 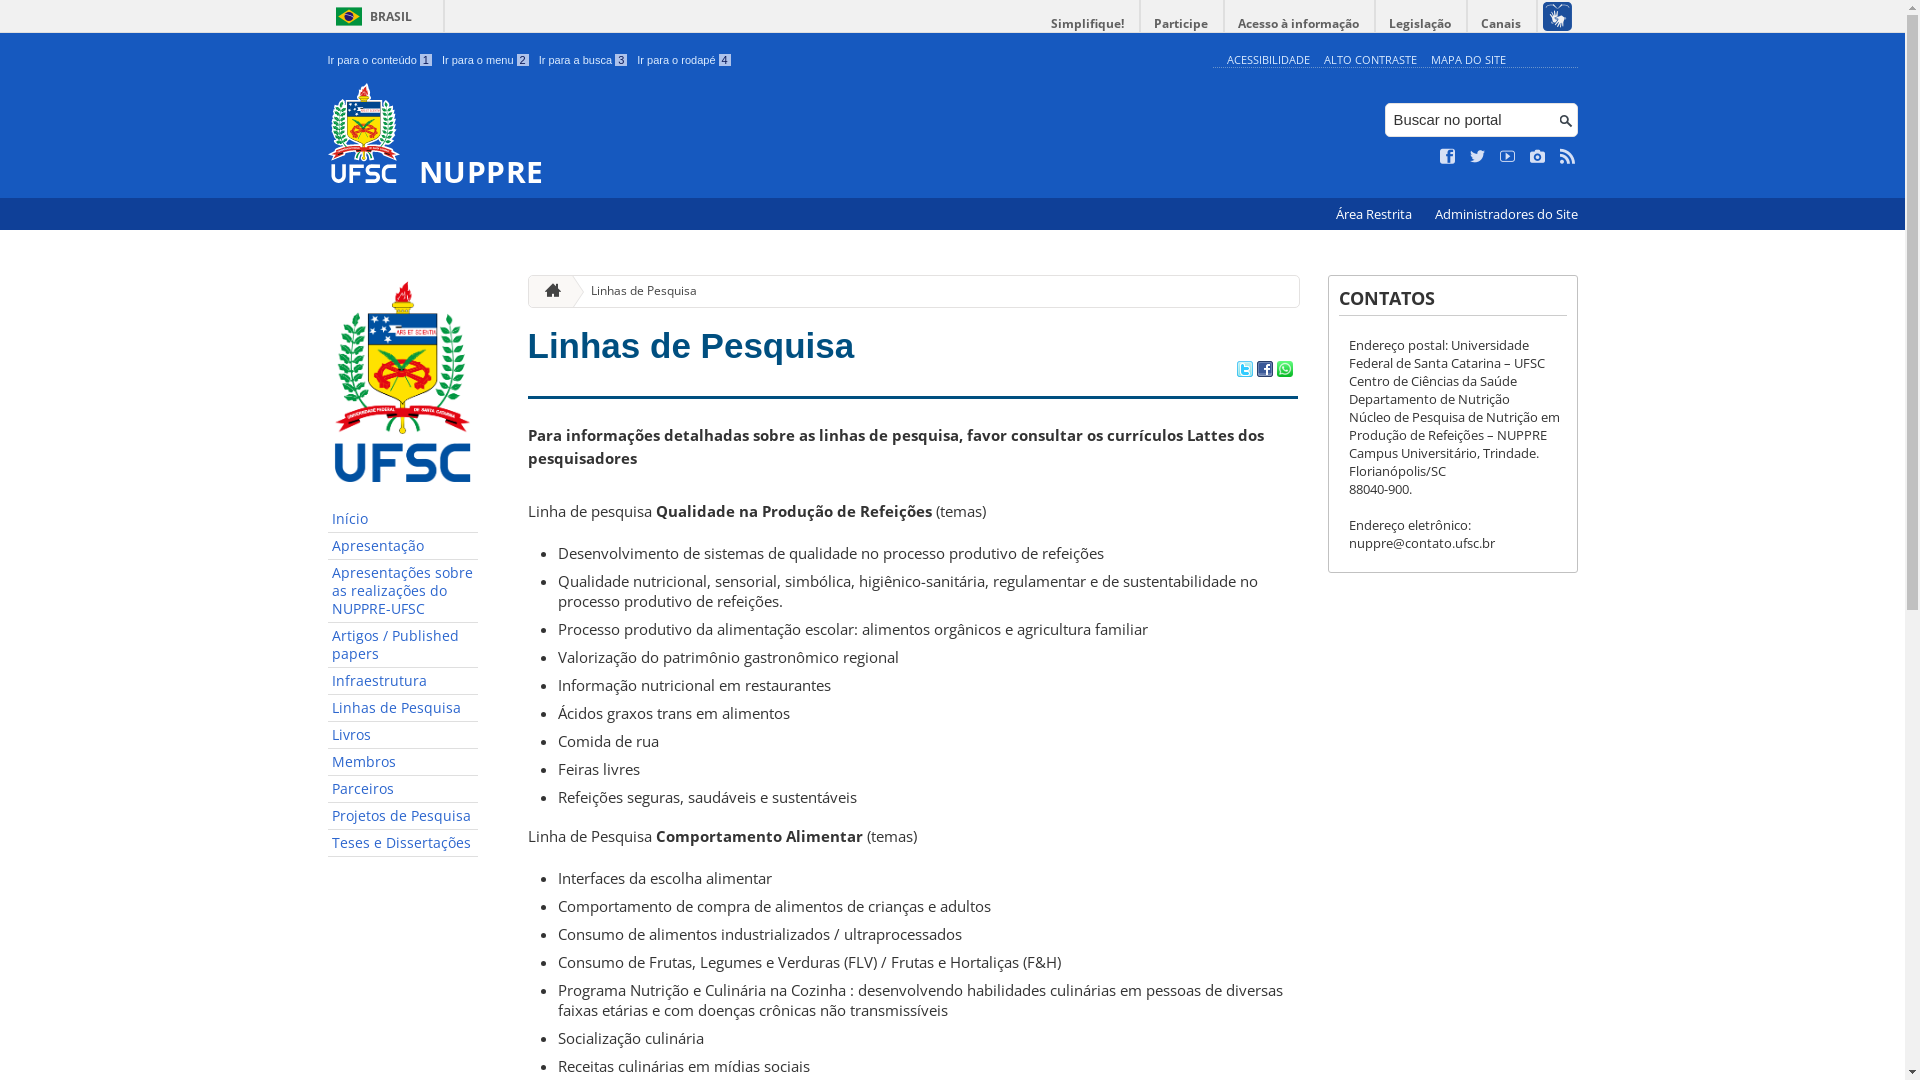 What do you see at coordinates (370, 16) in the screenshot?
I see `BRASIL` at bounding box center [370, 16].